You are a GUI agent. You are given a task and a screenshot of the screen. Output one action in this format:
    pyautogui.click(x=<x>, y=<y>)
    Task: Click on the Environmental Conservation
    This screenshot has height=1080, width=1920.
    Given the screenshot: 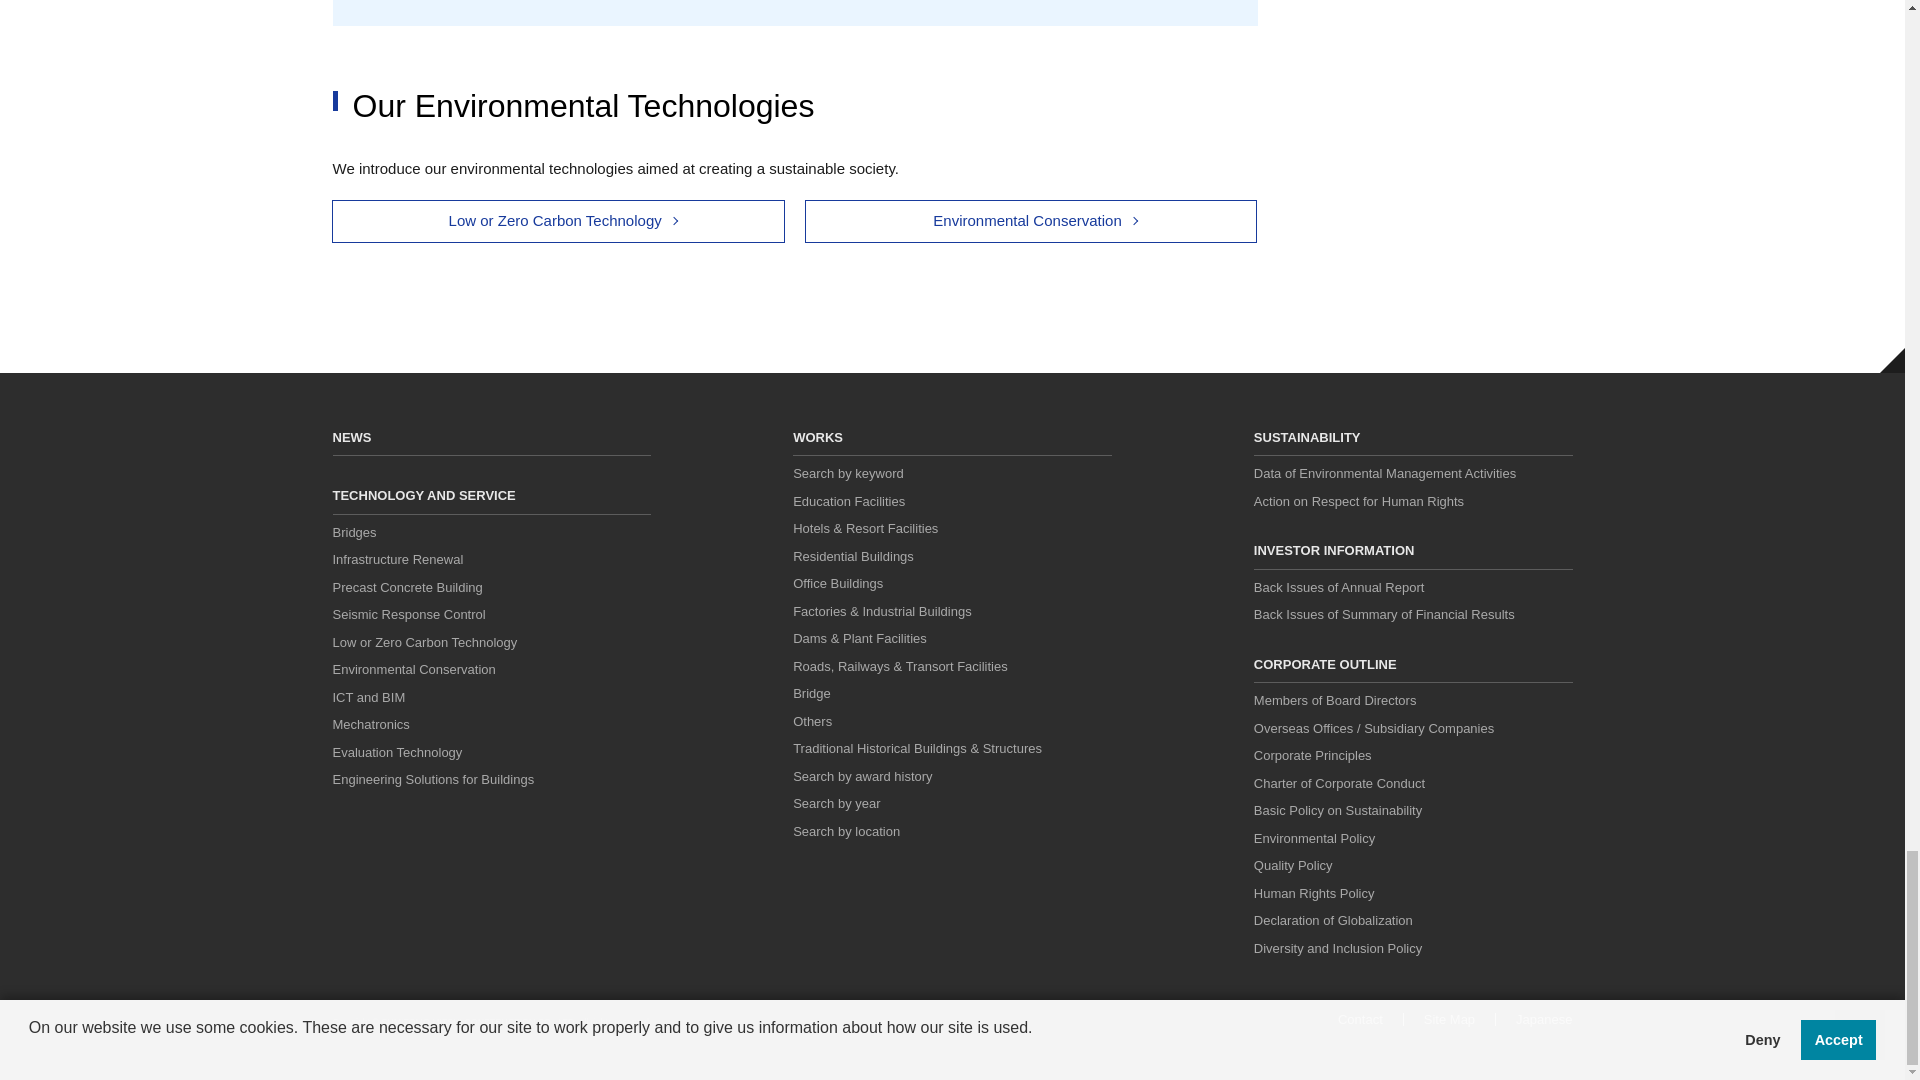 What is the action you would take?
    pyautogui.click(x=1030, y=221)
    